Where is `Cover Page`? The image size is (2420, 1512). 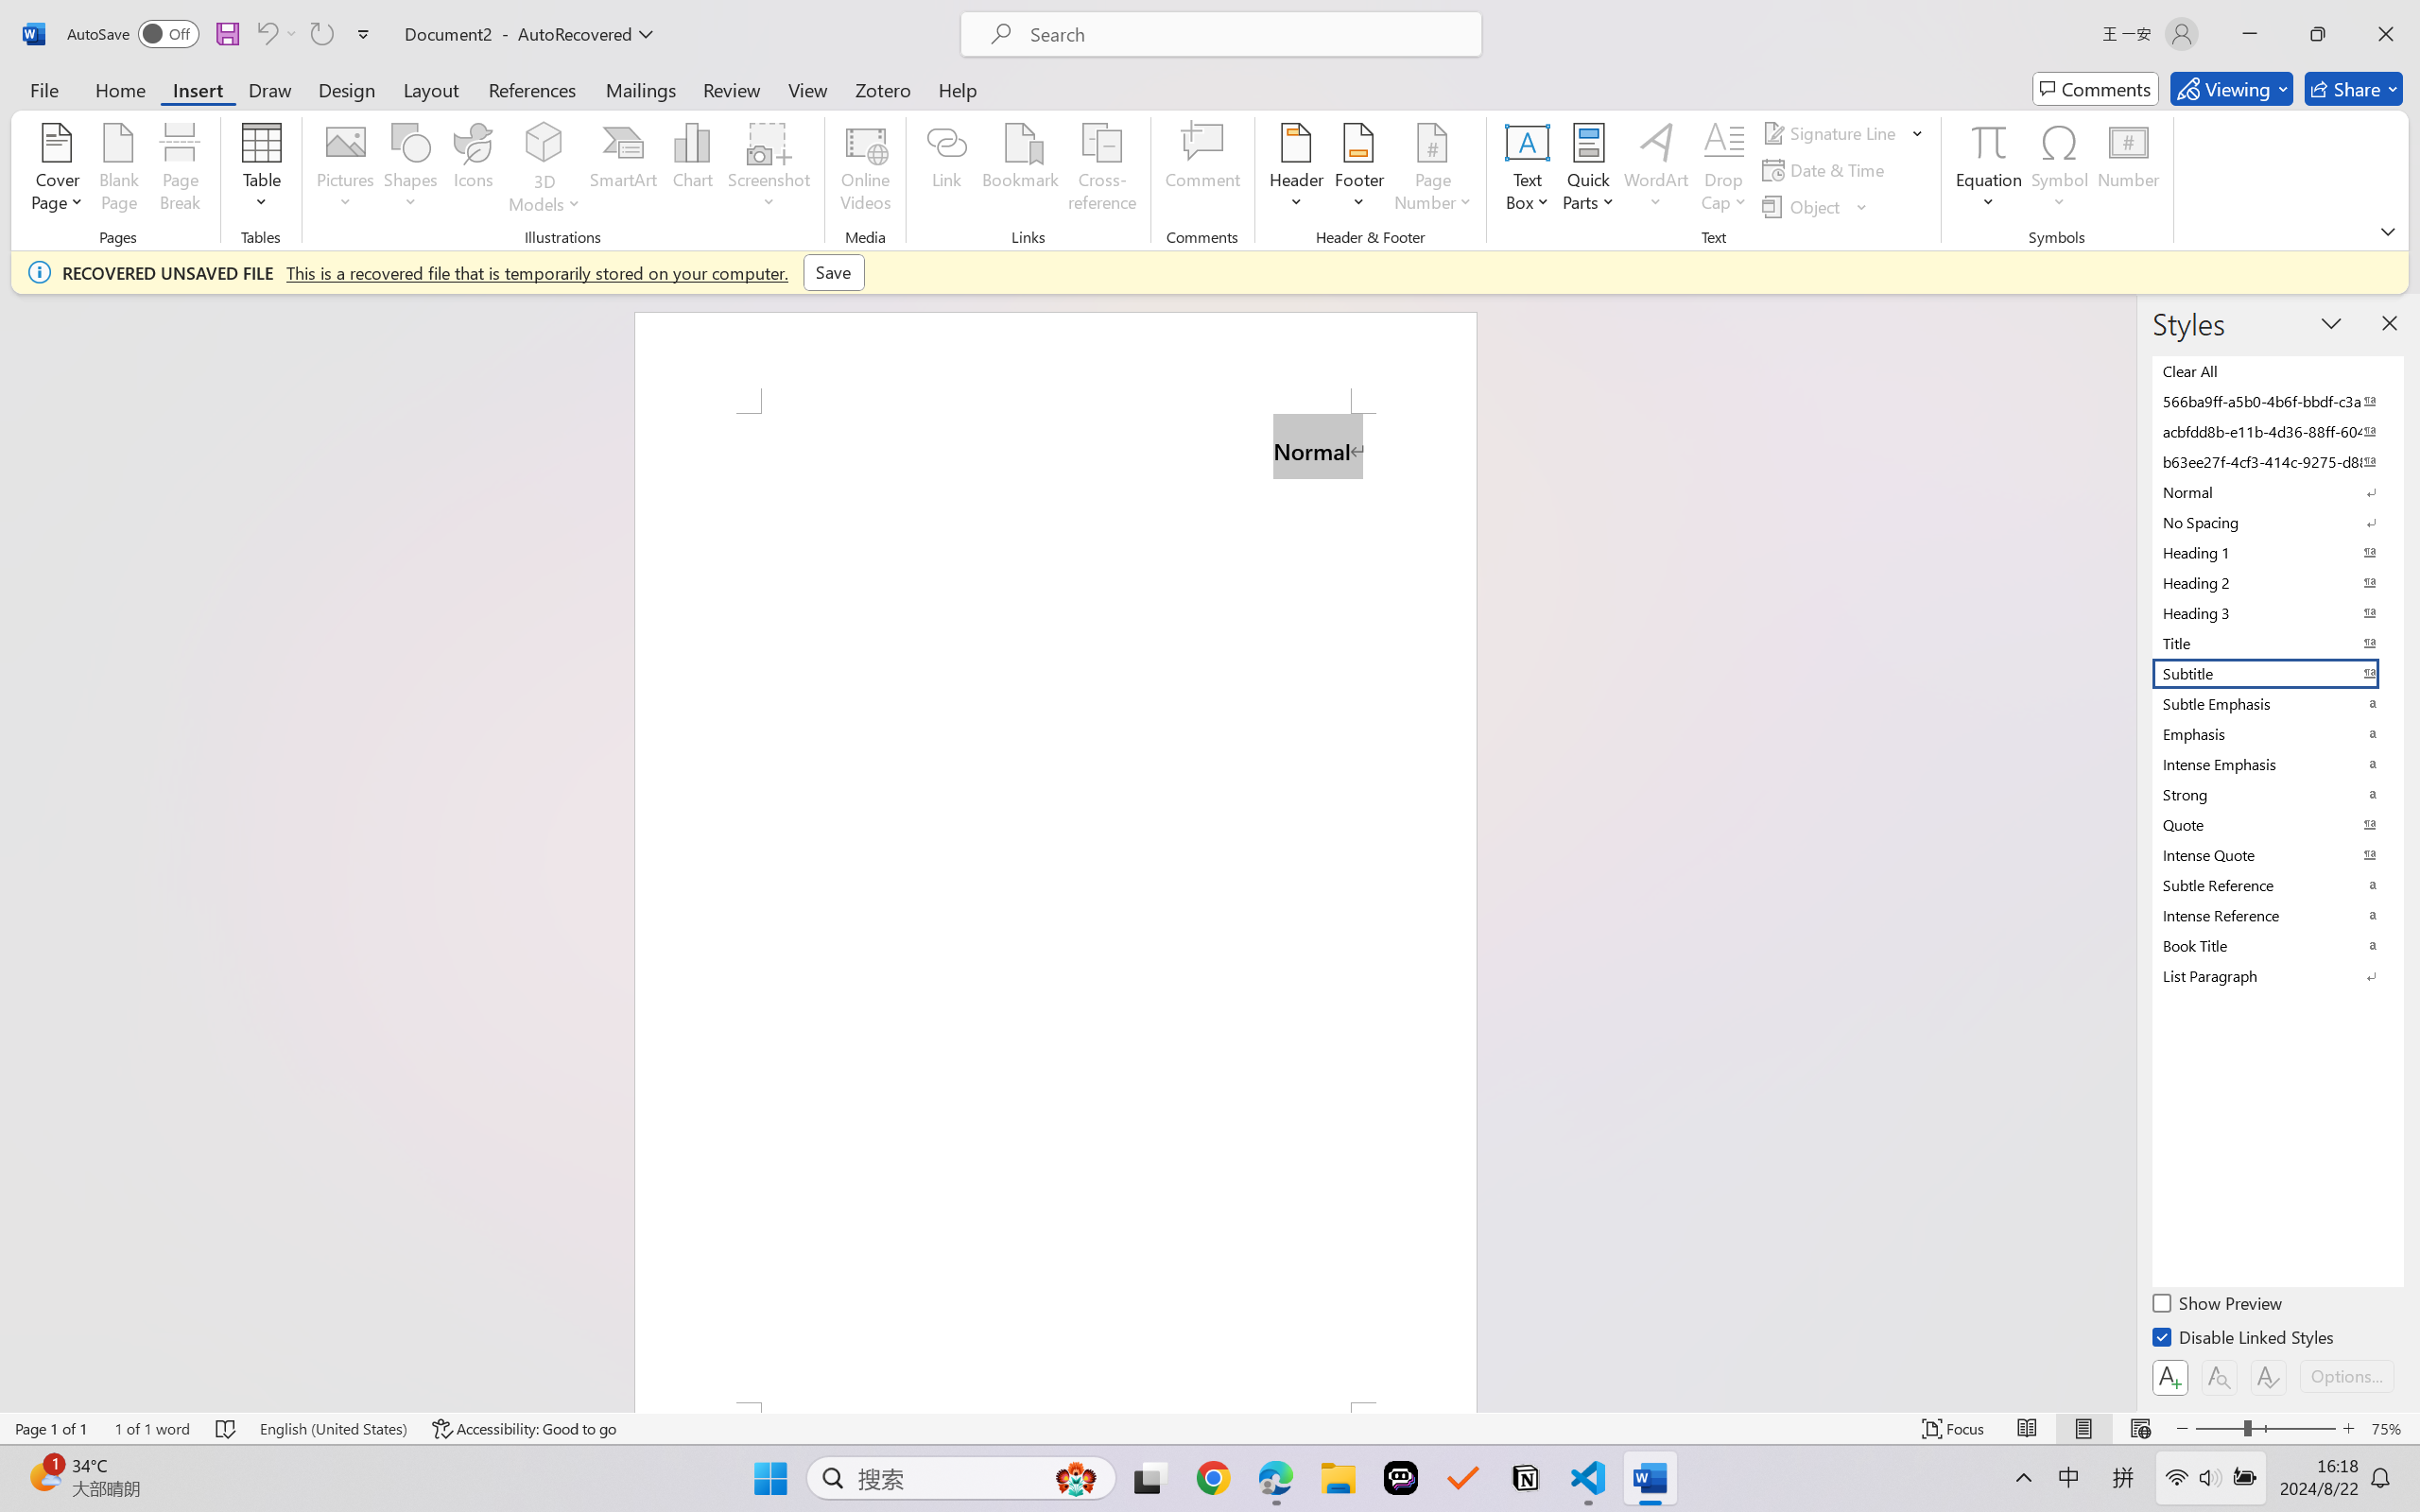 Cover Page is located at coordinates (58, 170).